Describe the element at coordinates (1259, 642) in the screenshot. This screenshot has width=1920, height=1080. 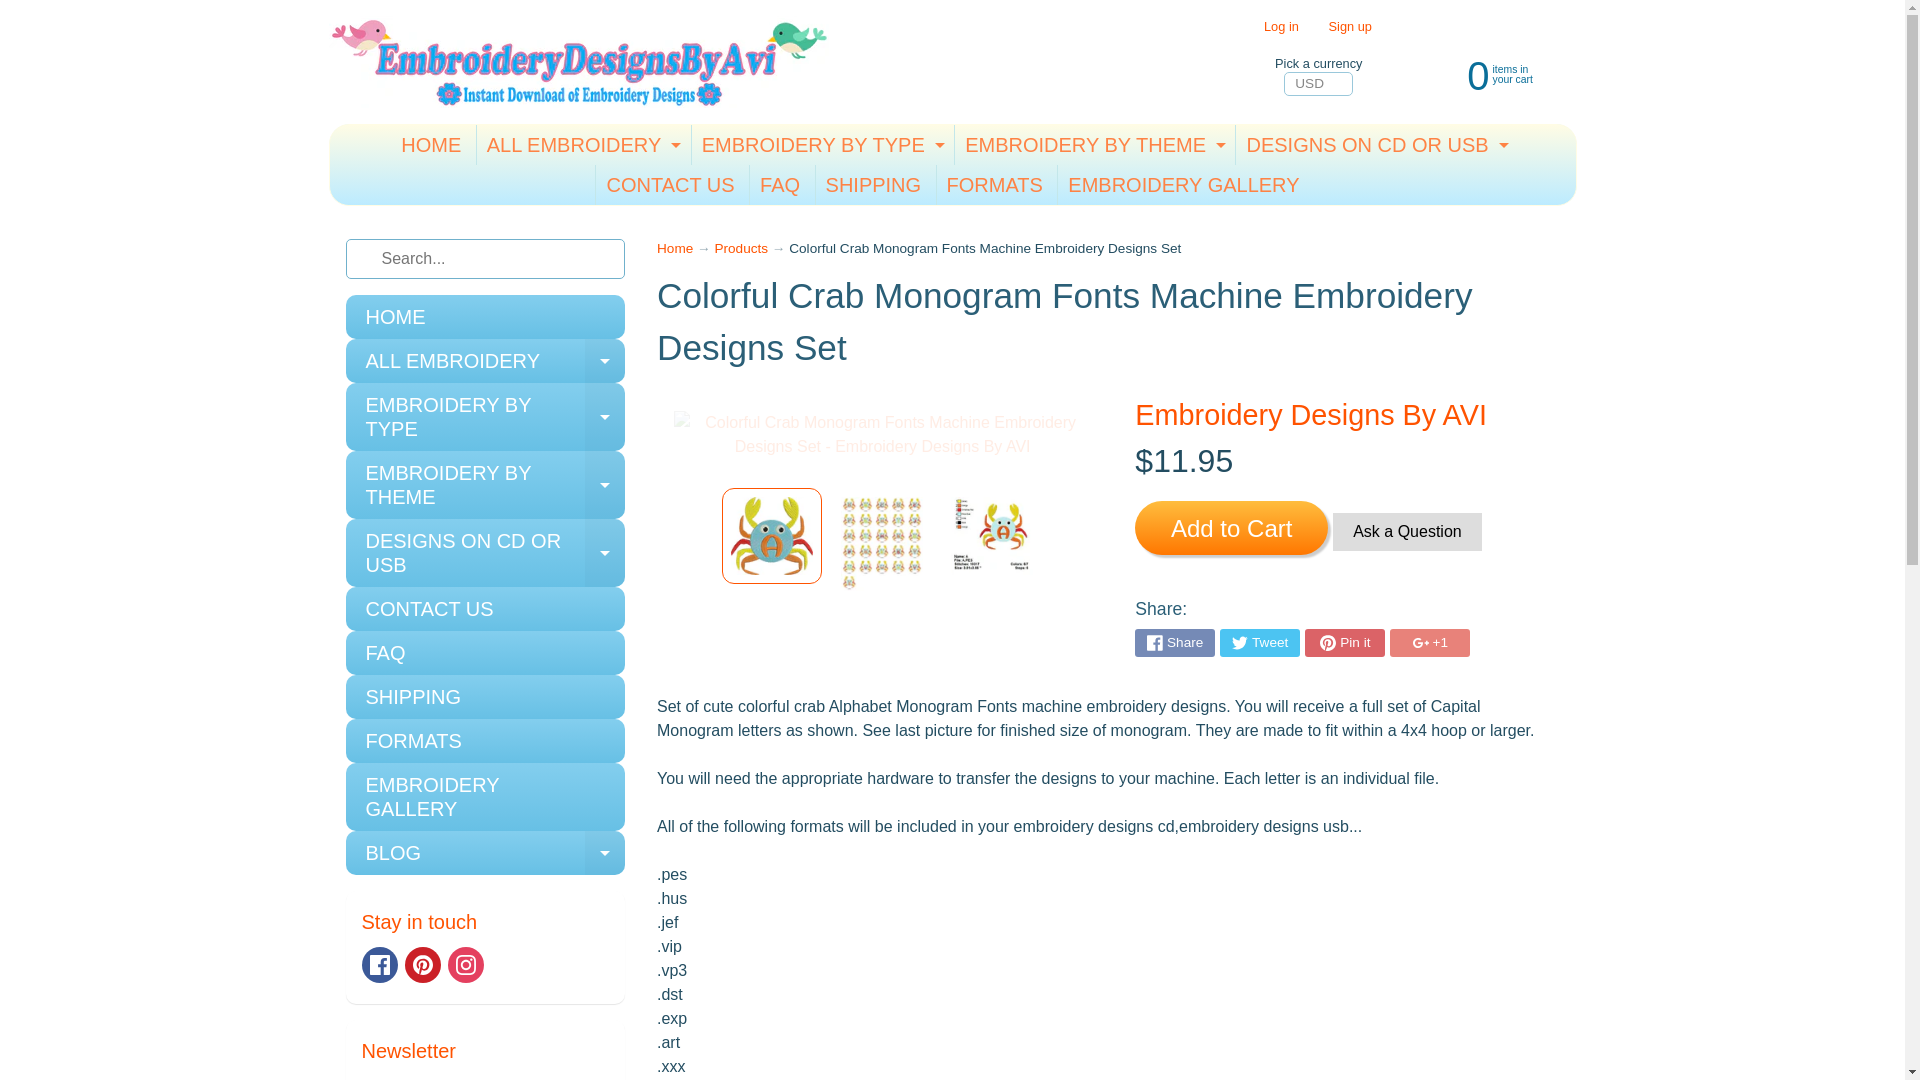
I see `Log in` at that location.